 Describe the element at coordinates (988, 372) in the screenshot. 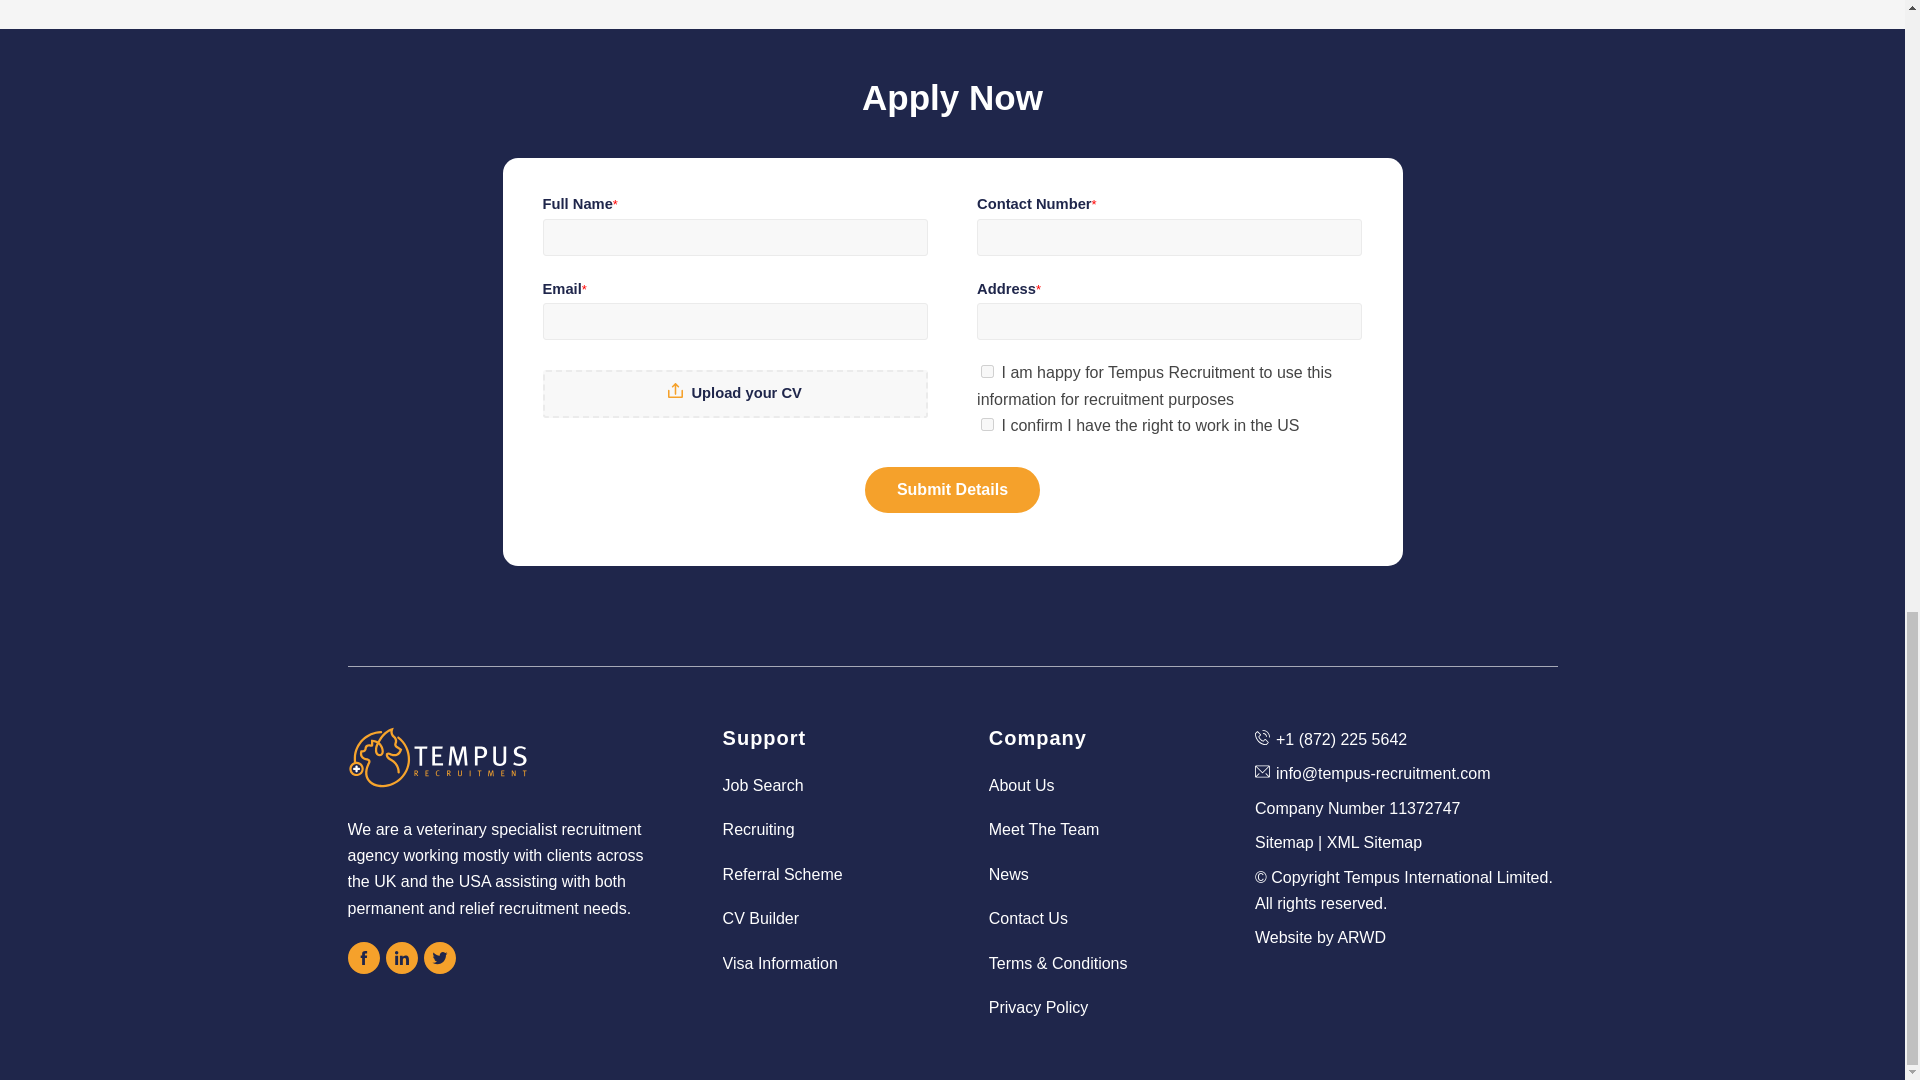

I see `1` at that location.